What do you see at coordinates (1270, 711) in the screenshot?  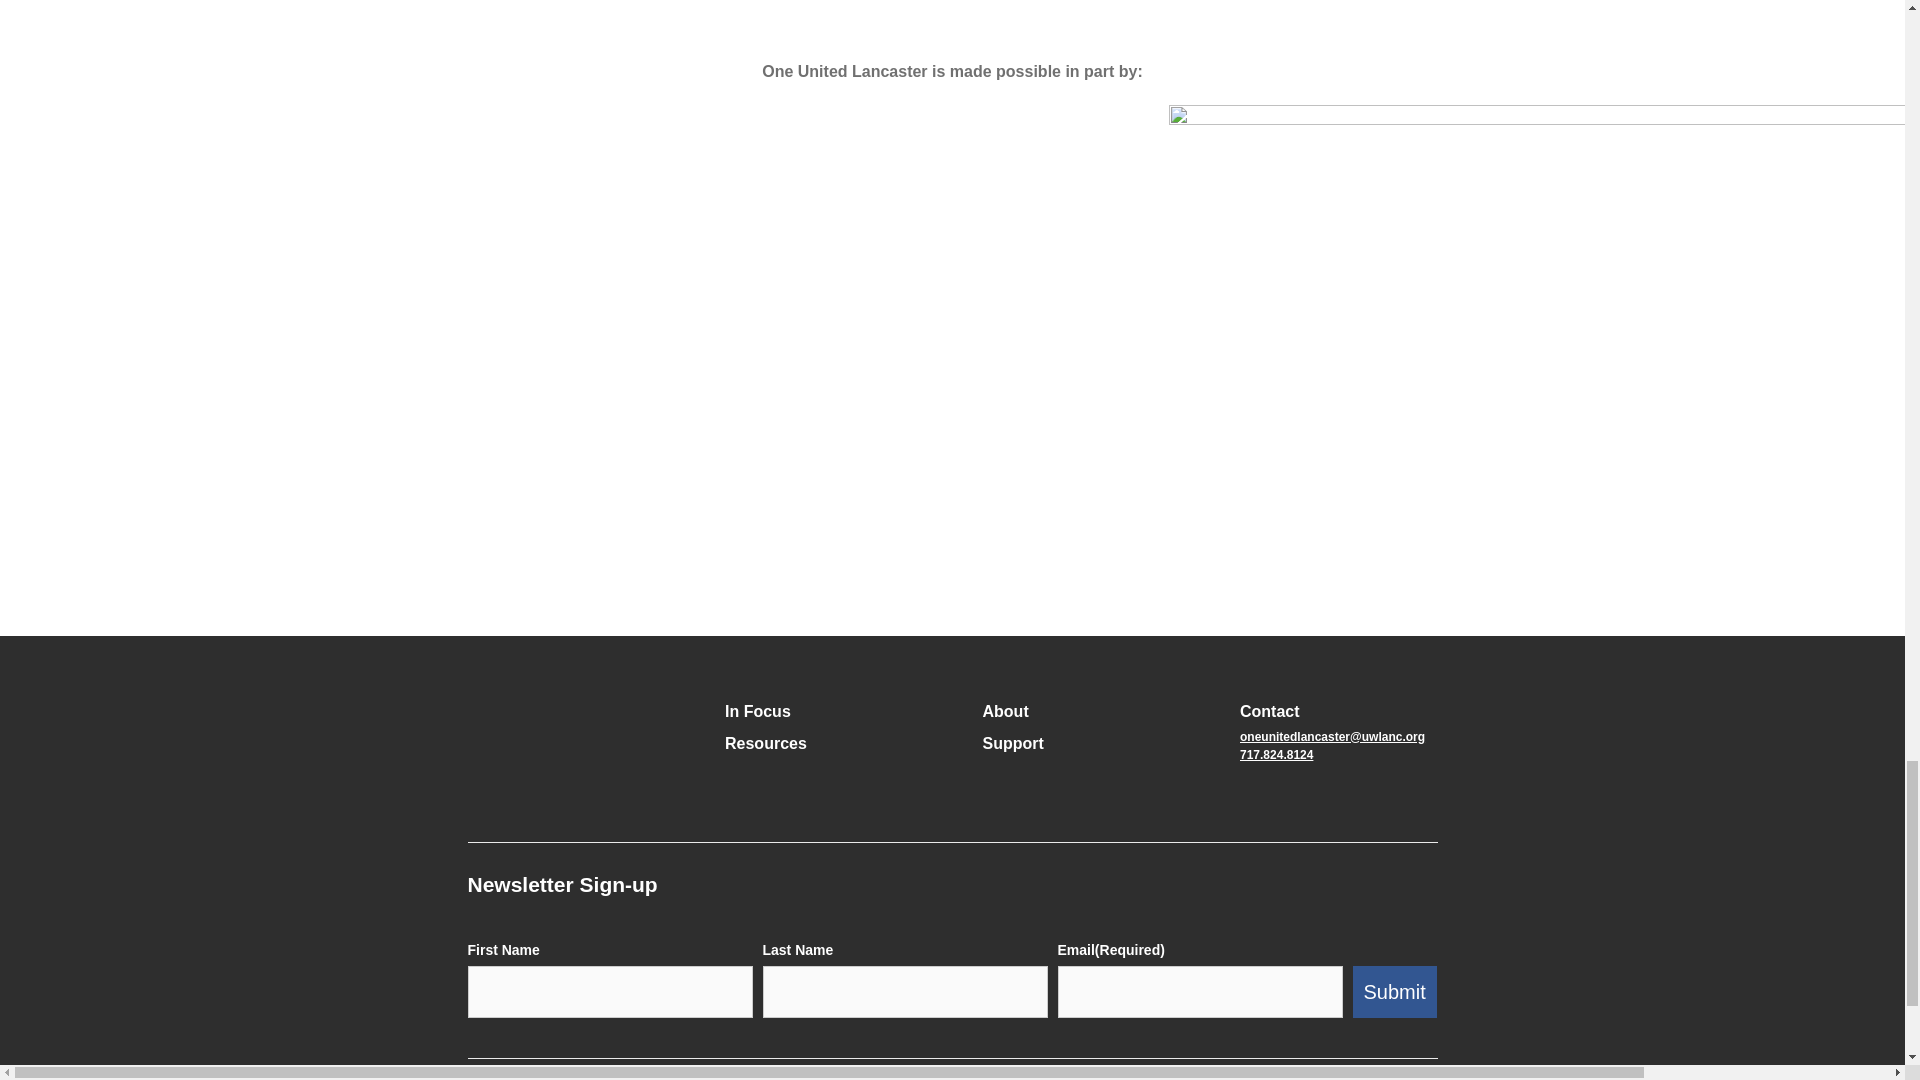 I see `Contact` at bounding box center [1270, 711].